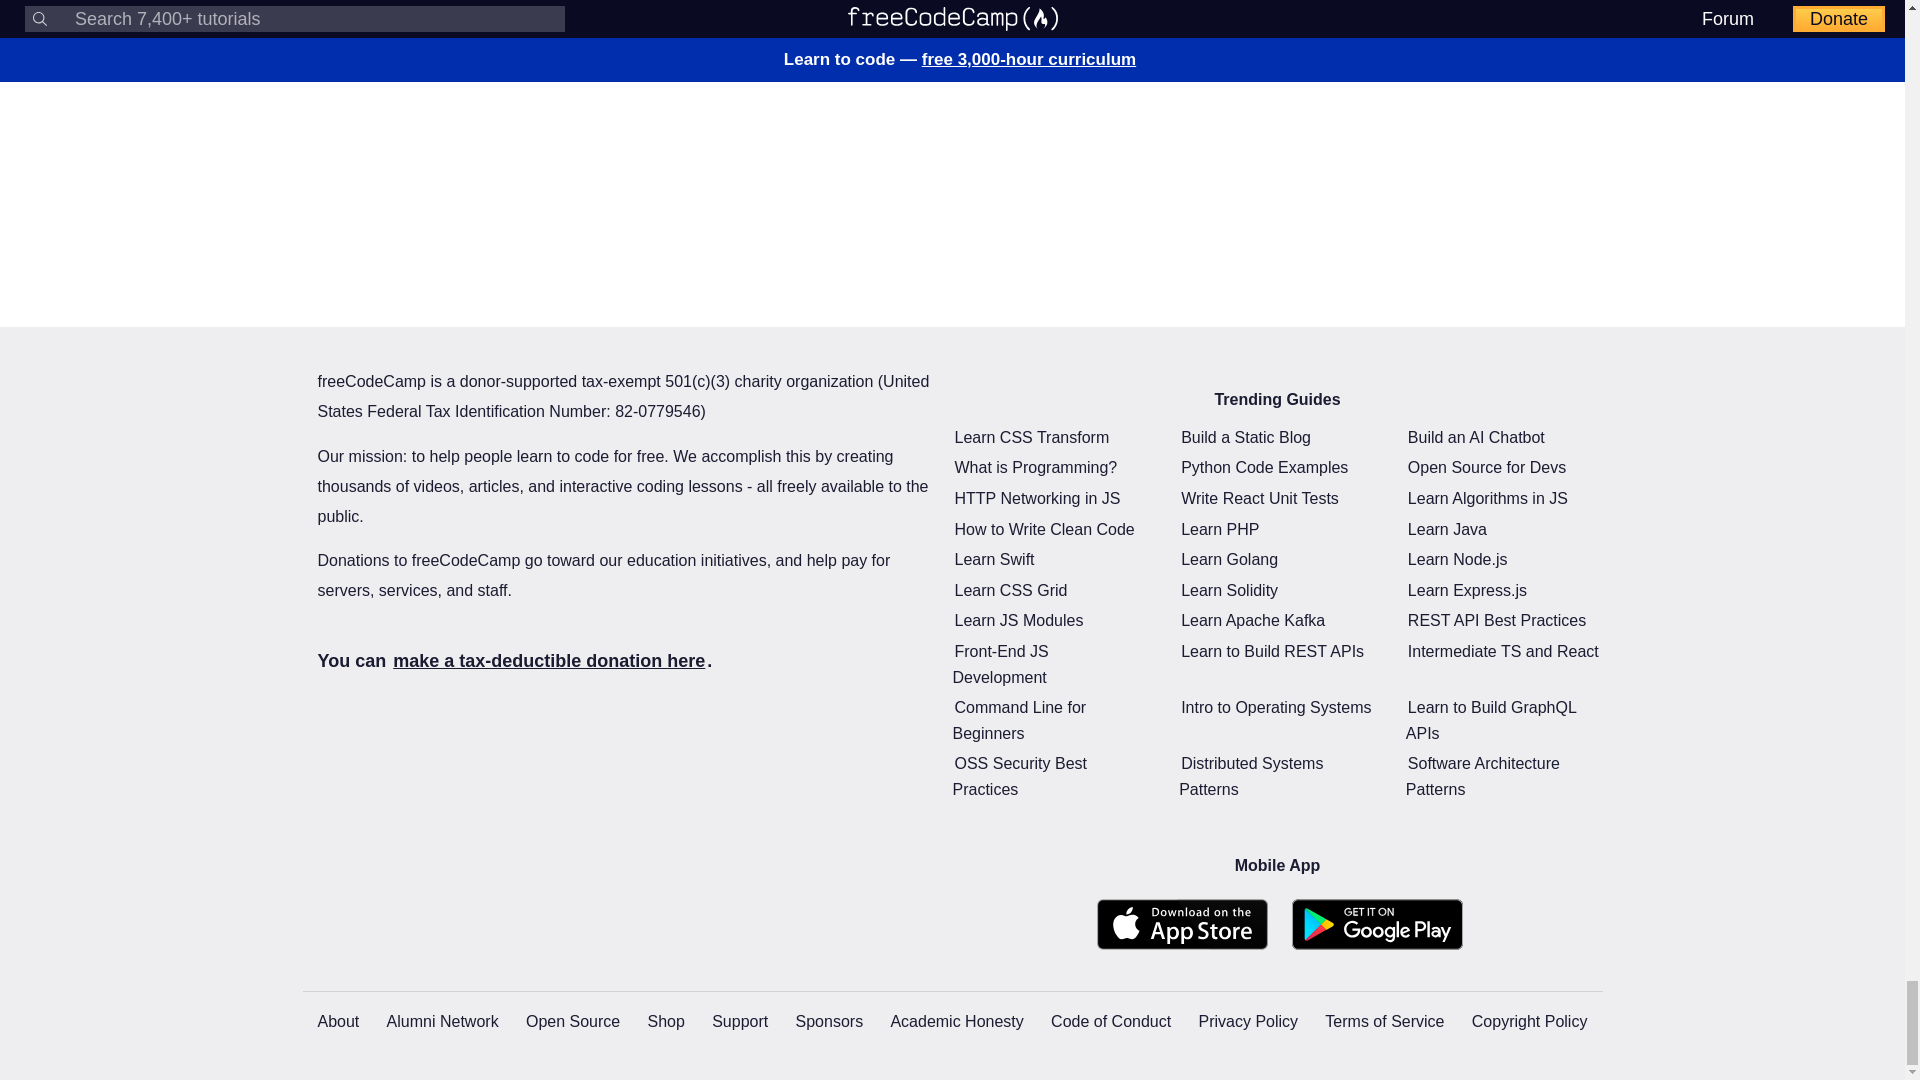 This screenshot has width=1920, height=1080. Describe the element at coordinates (1229, 559) in the screenshot. I see `Learn Golang` at that location.